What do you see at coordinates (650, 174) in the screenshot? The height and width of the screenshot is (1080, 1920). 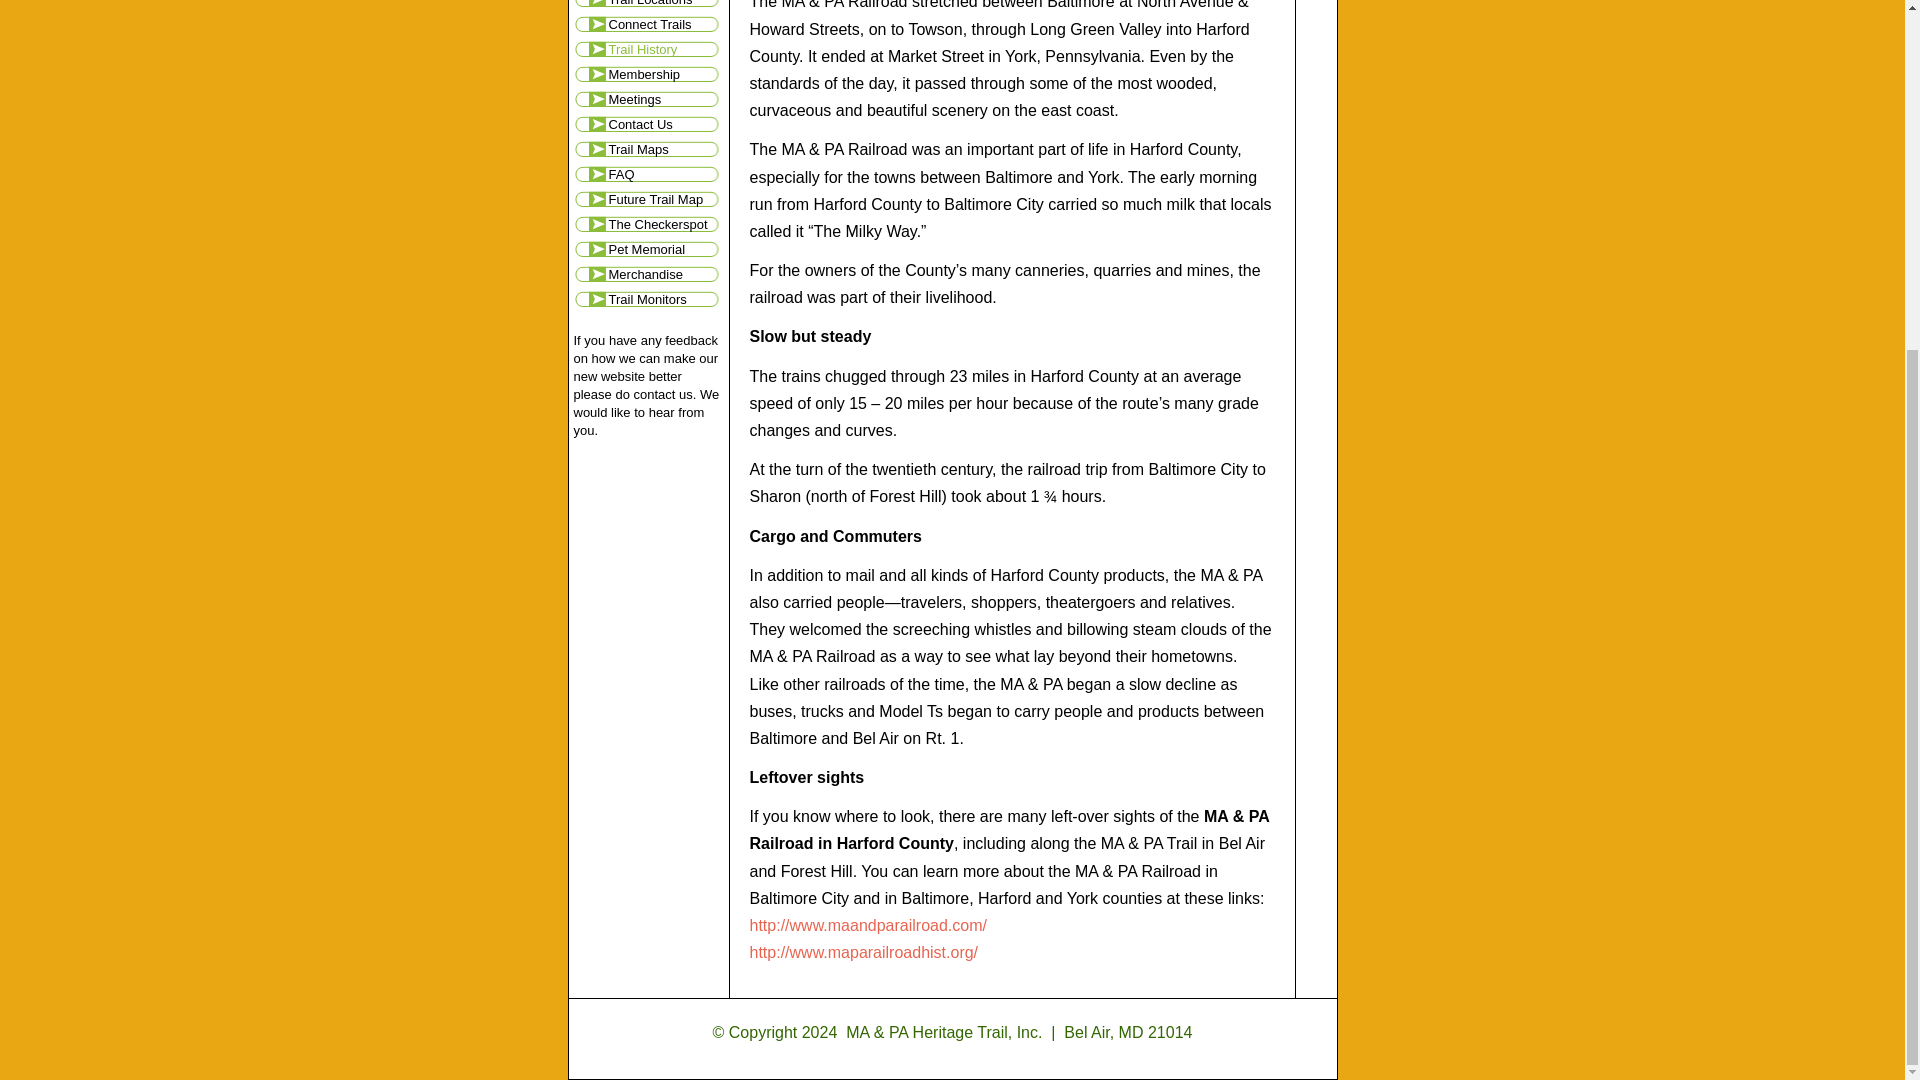 I see `FAQ` at bounding box center [650, 174].